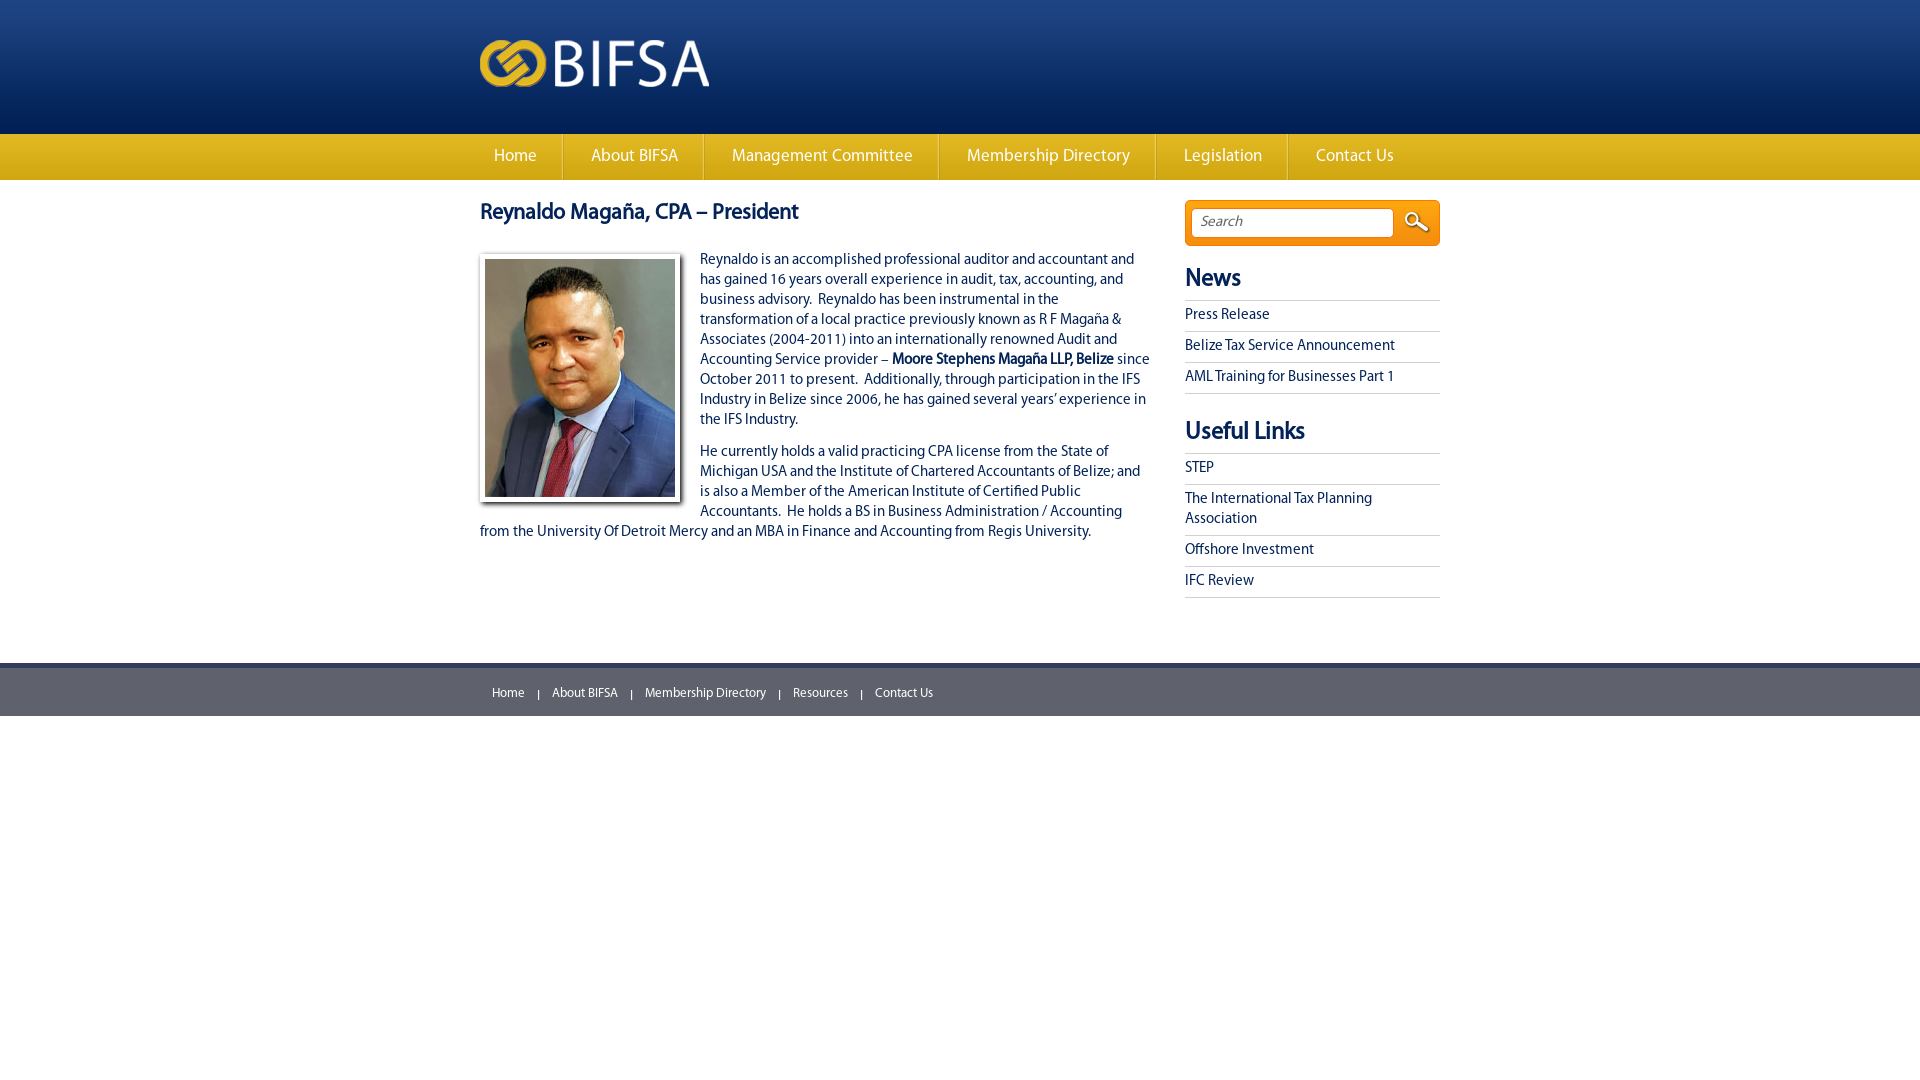  I want to click on Contact Us, so click(906, 694).